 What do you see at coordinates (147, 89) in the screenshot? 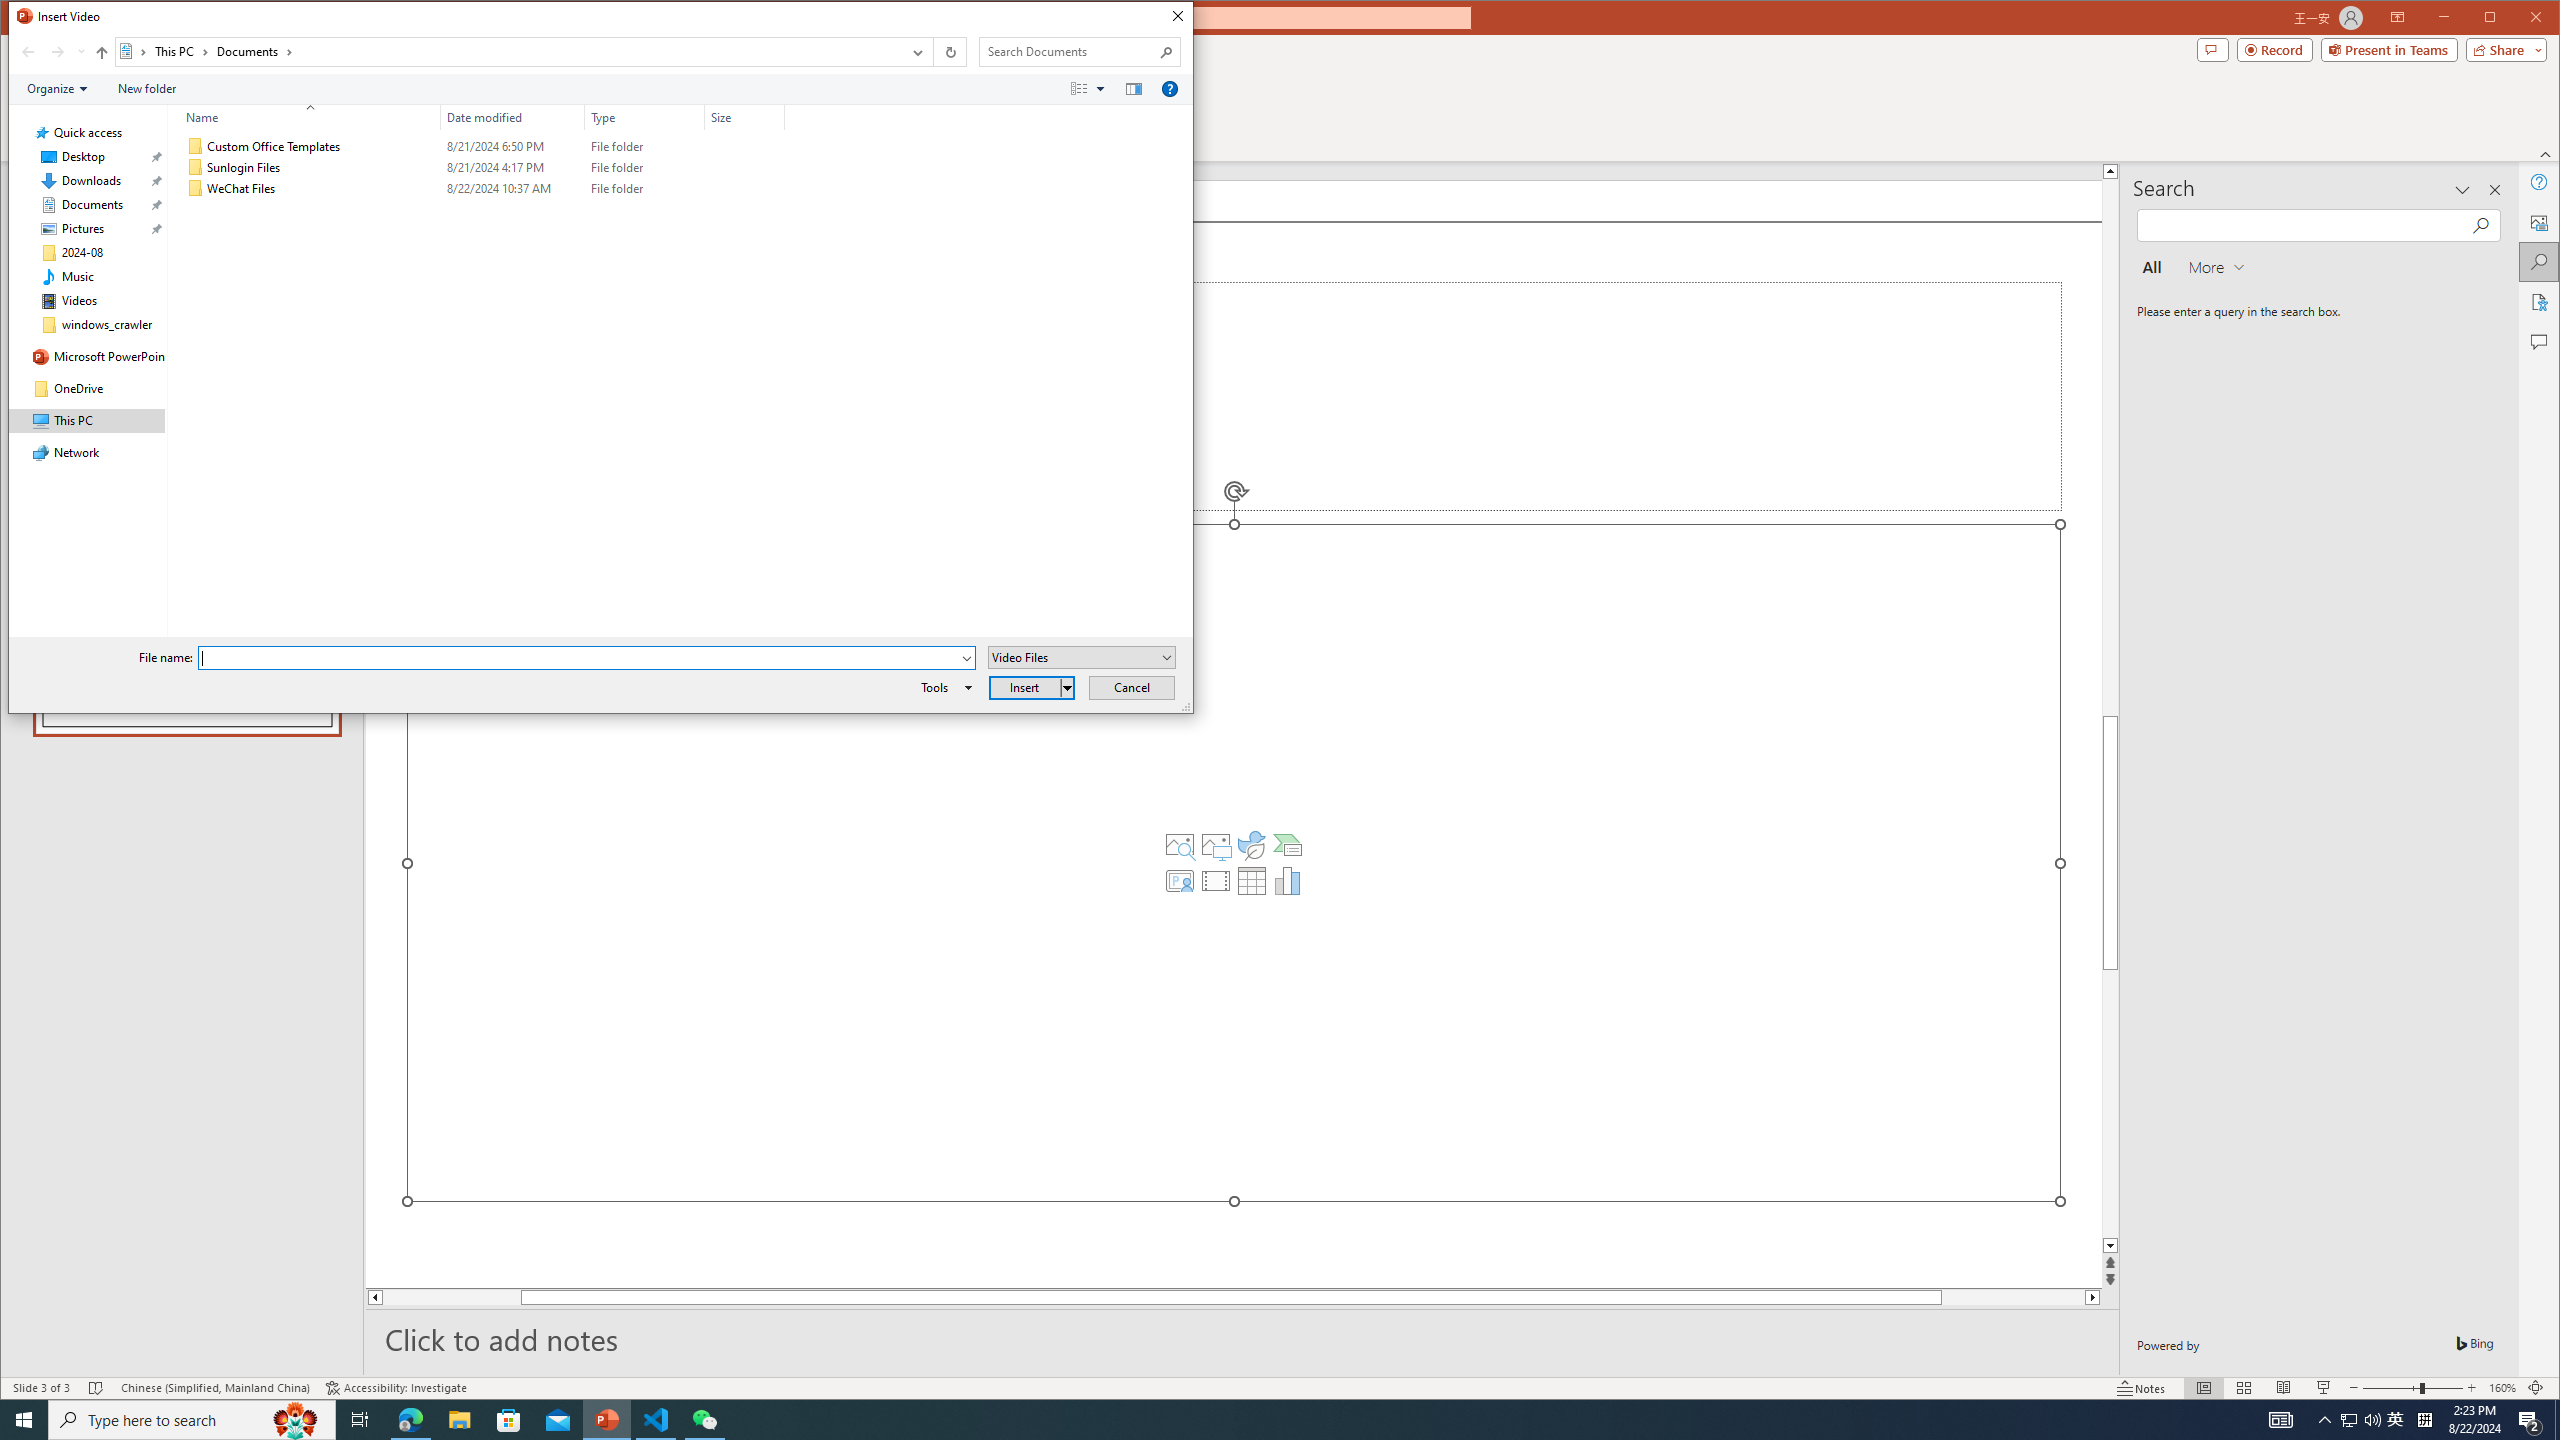
I see `New folder` at bounding box center [147, 89].